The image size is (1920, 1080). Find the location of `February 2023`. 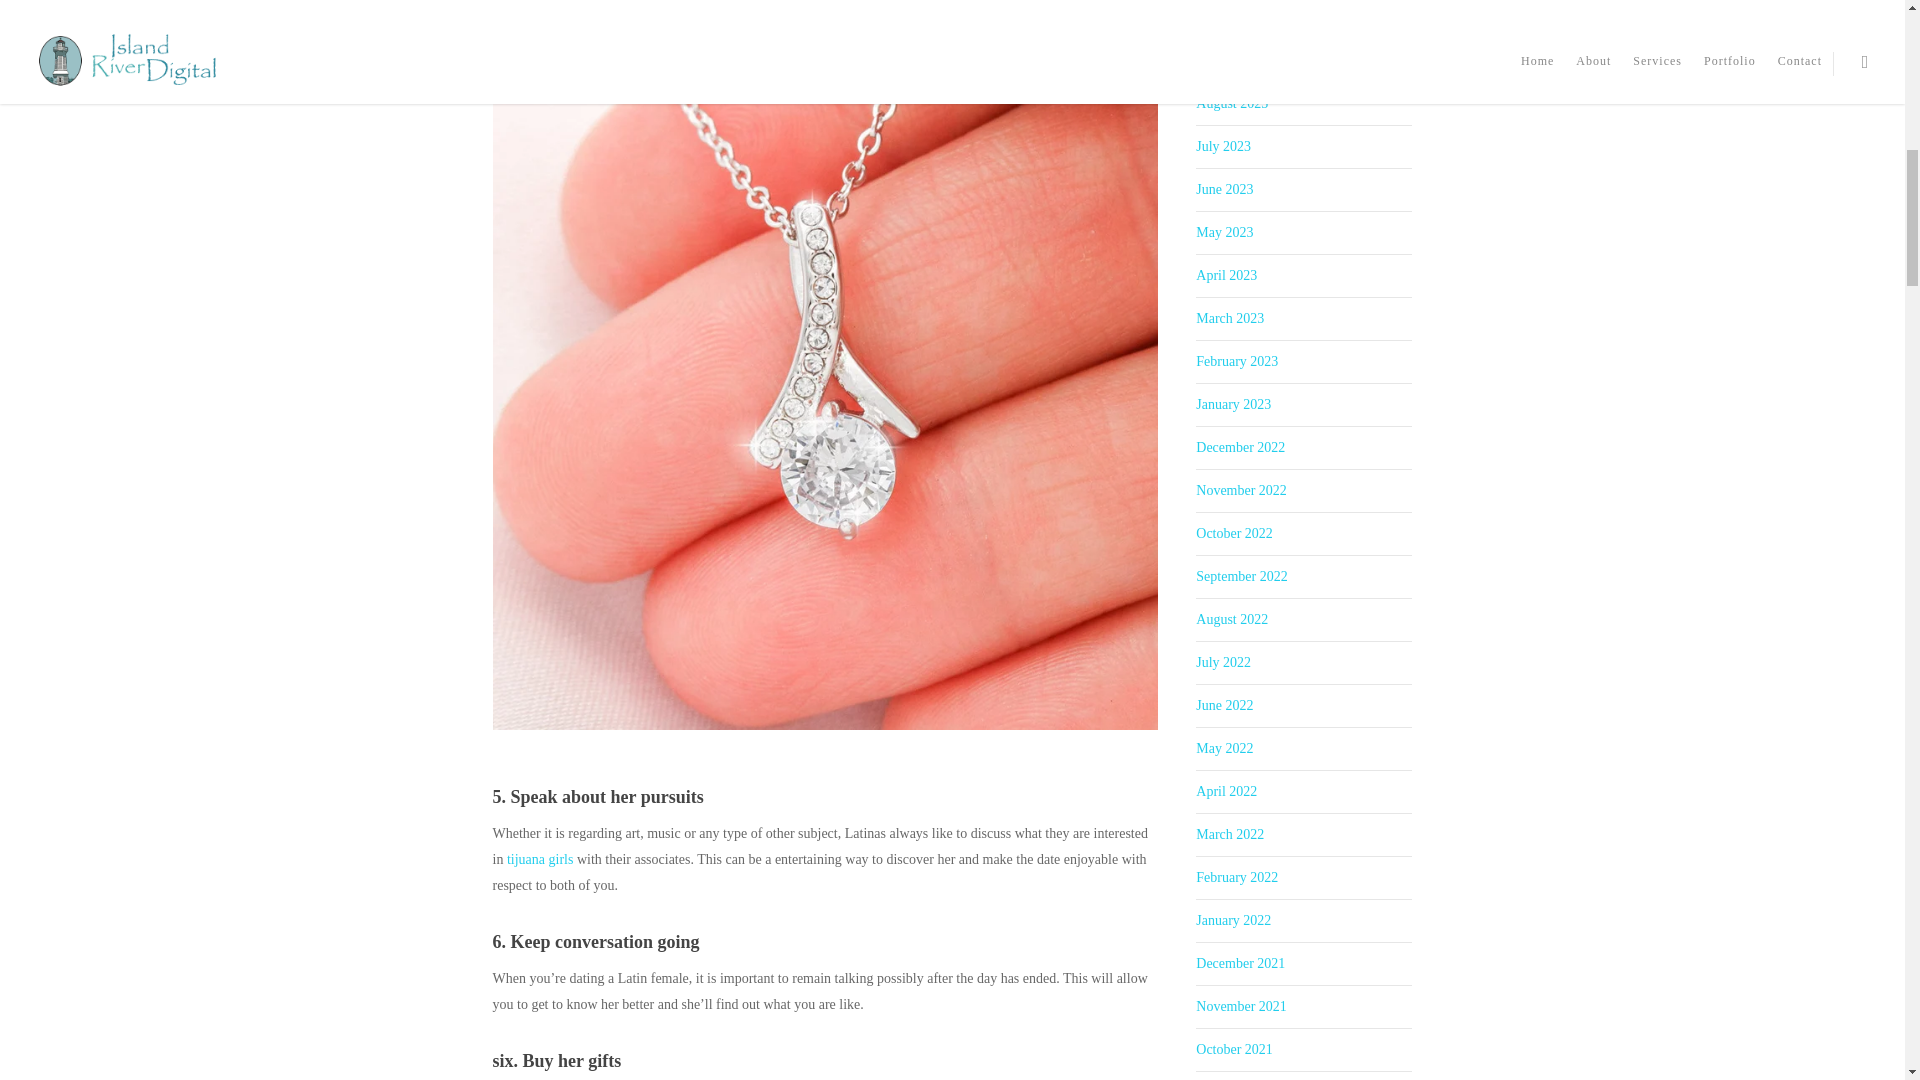

February 2023 is located at coordinates (1237, 362).